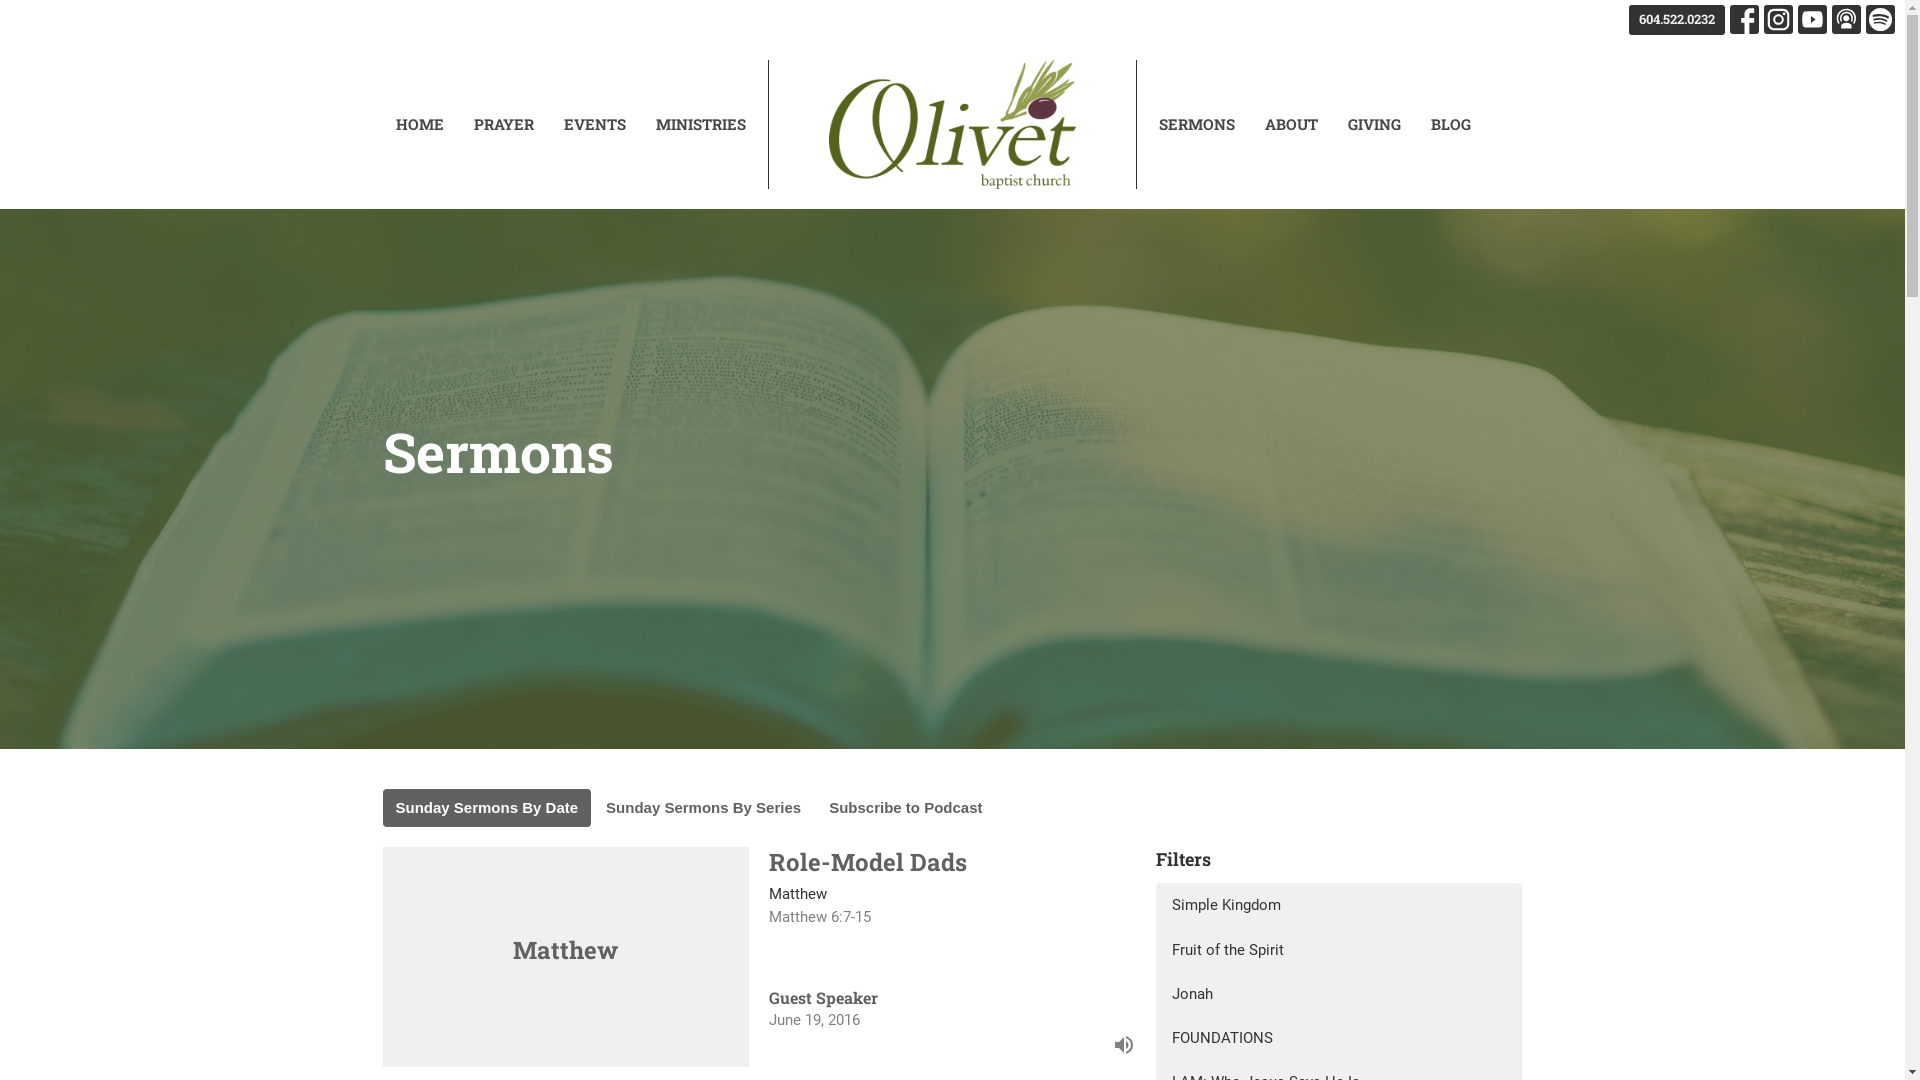 The height and width of the screenshot is (1080, 1920). I want to click on HOME, so click(420, 124).